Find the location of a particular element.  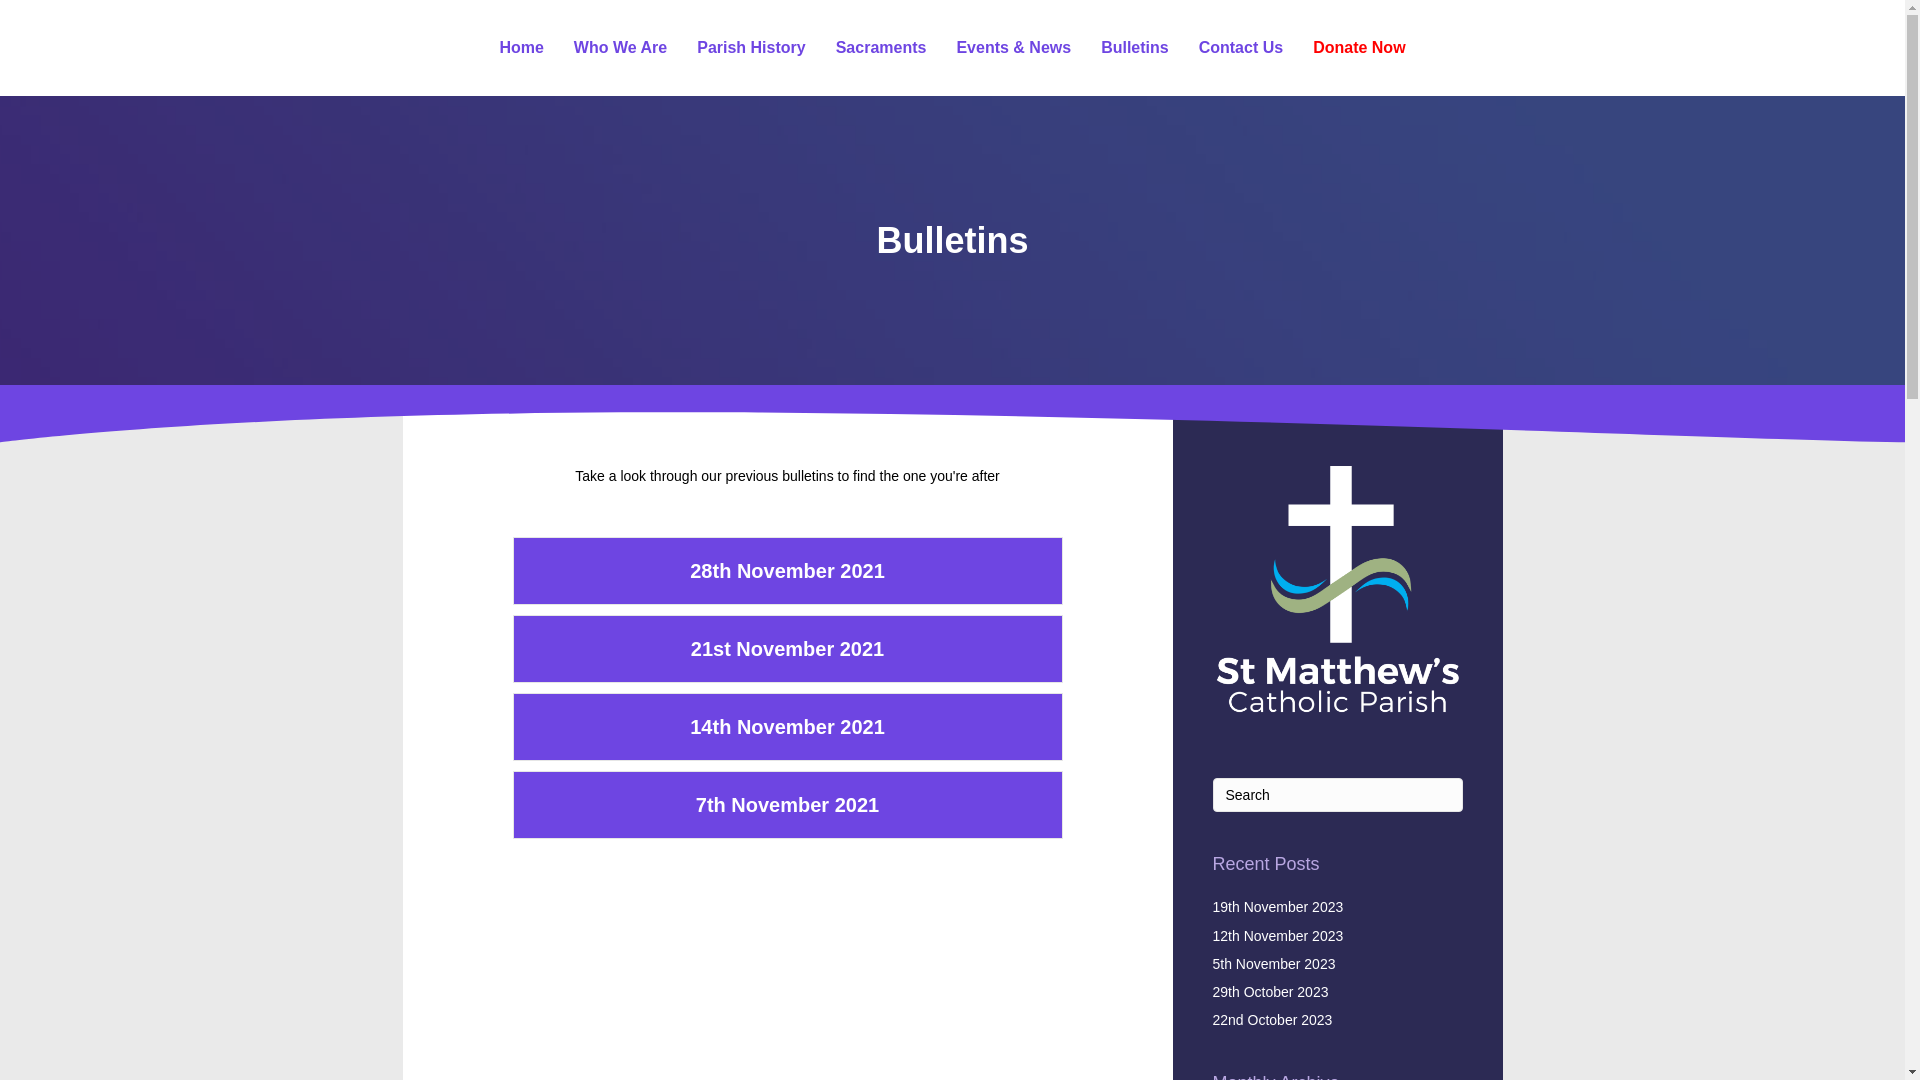

Donate Now is located at coordinates (1359, 48).